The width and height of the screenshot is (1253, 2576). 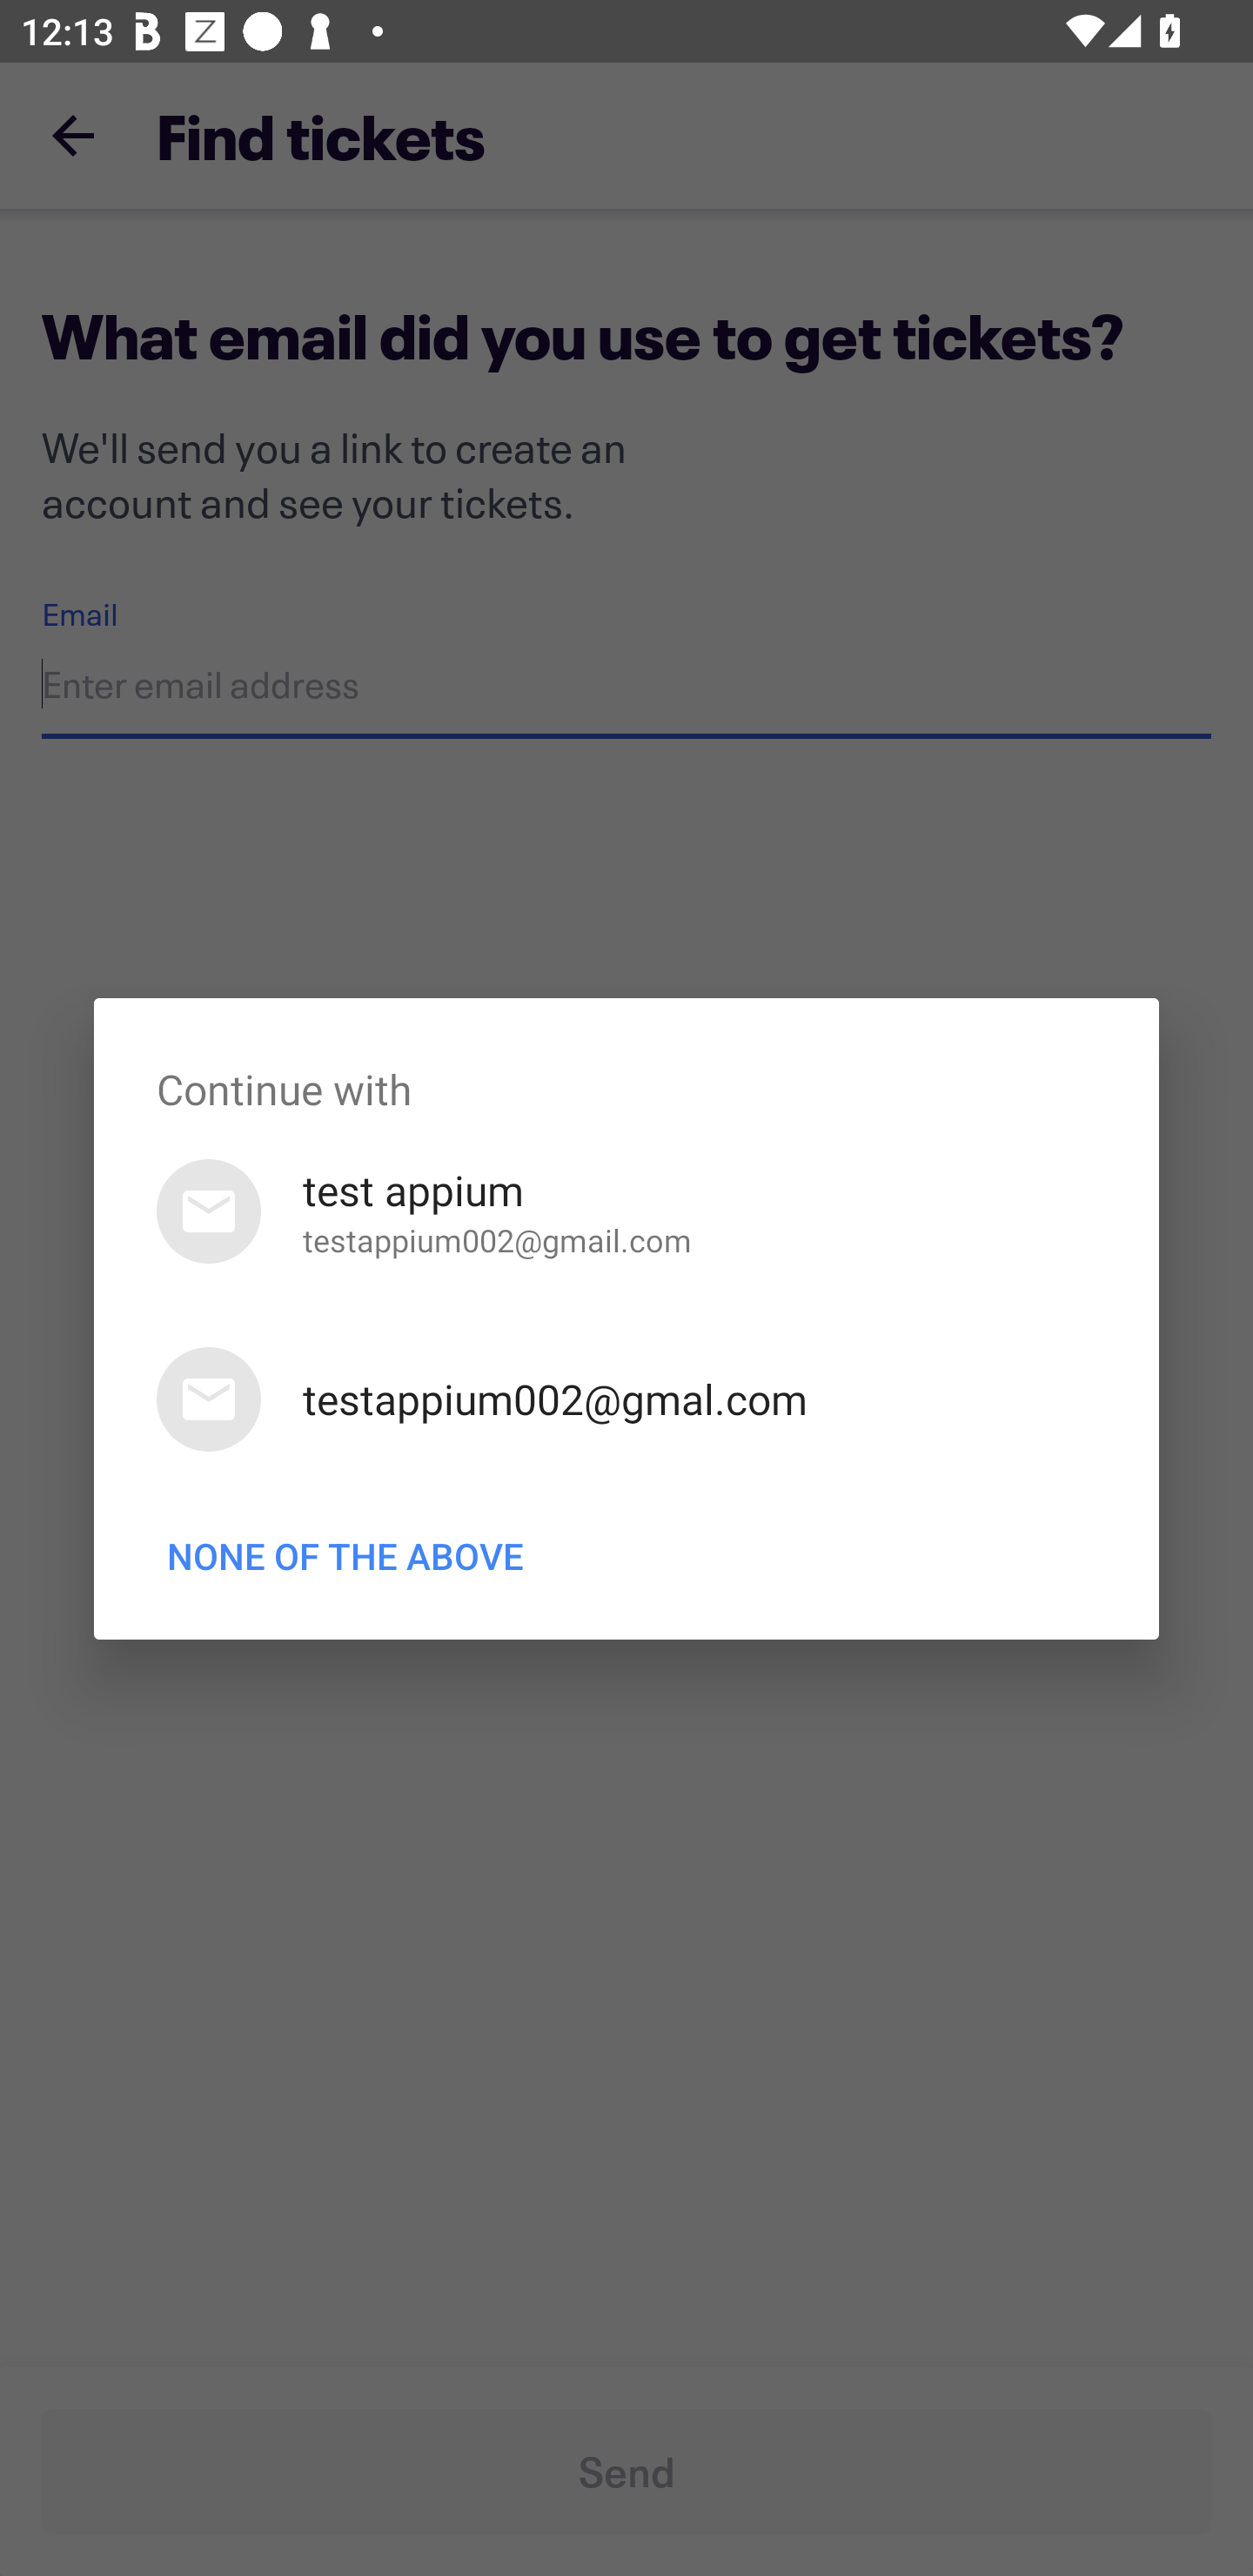 I want to click on NONE OF THE ABOVE, so click(x=345, y=1555).